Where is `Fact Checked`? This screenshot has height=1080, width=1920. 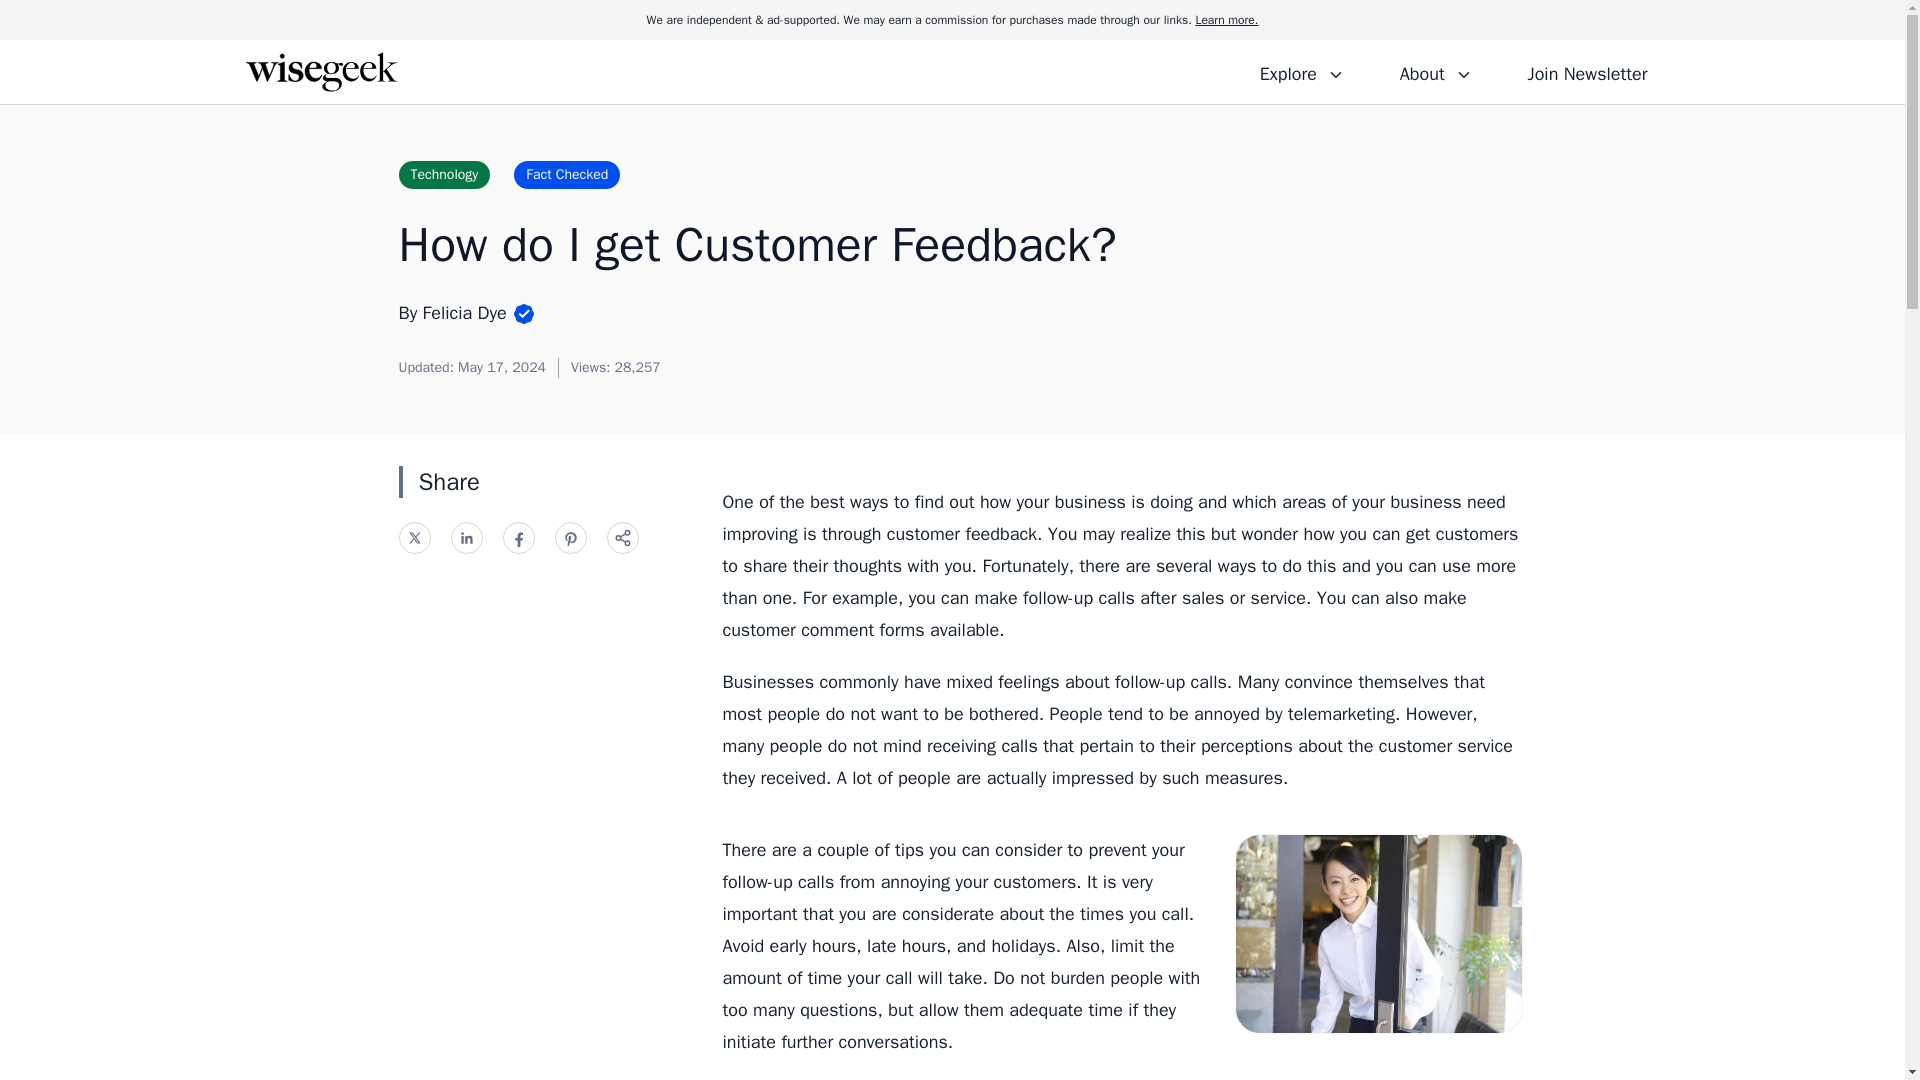
Fact Checked is located at coordinates (567, 174).